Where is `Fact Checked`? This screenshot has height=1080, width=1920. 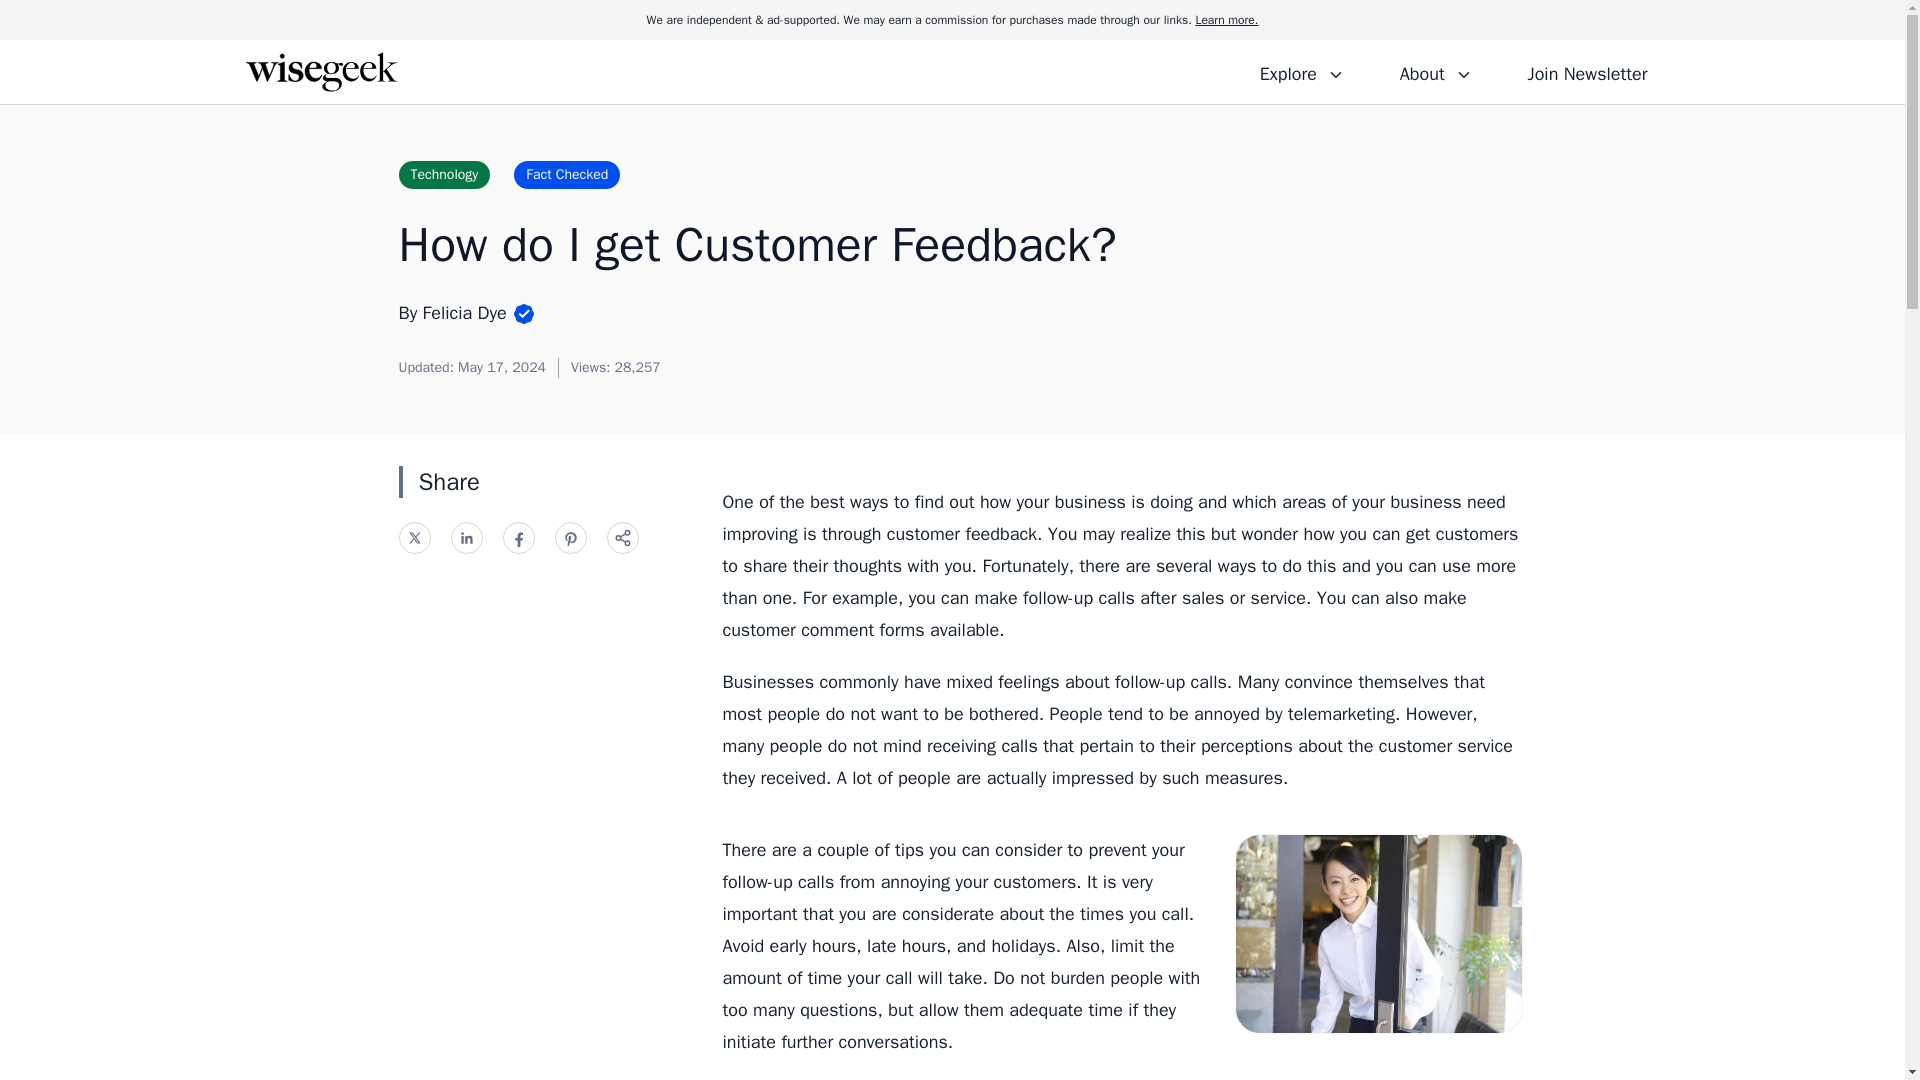
Fact Checked is located at coordinates (567, 174).